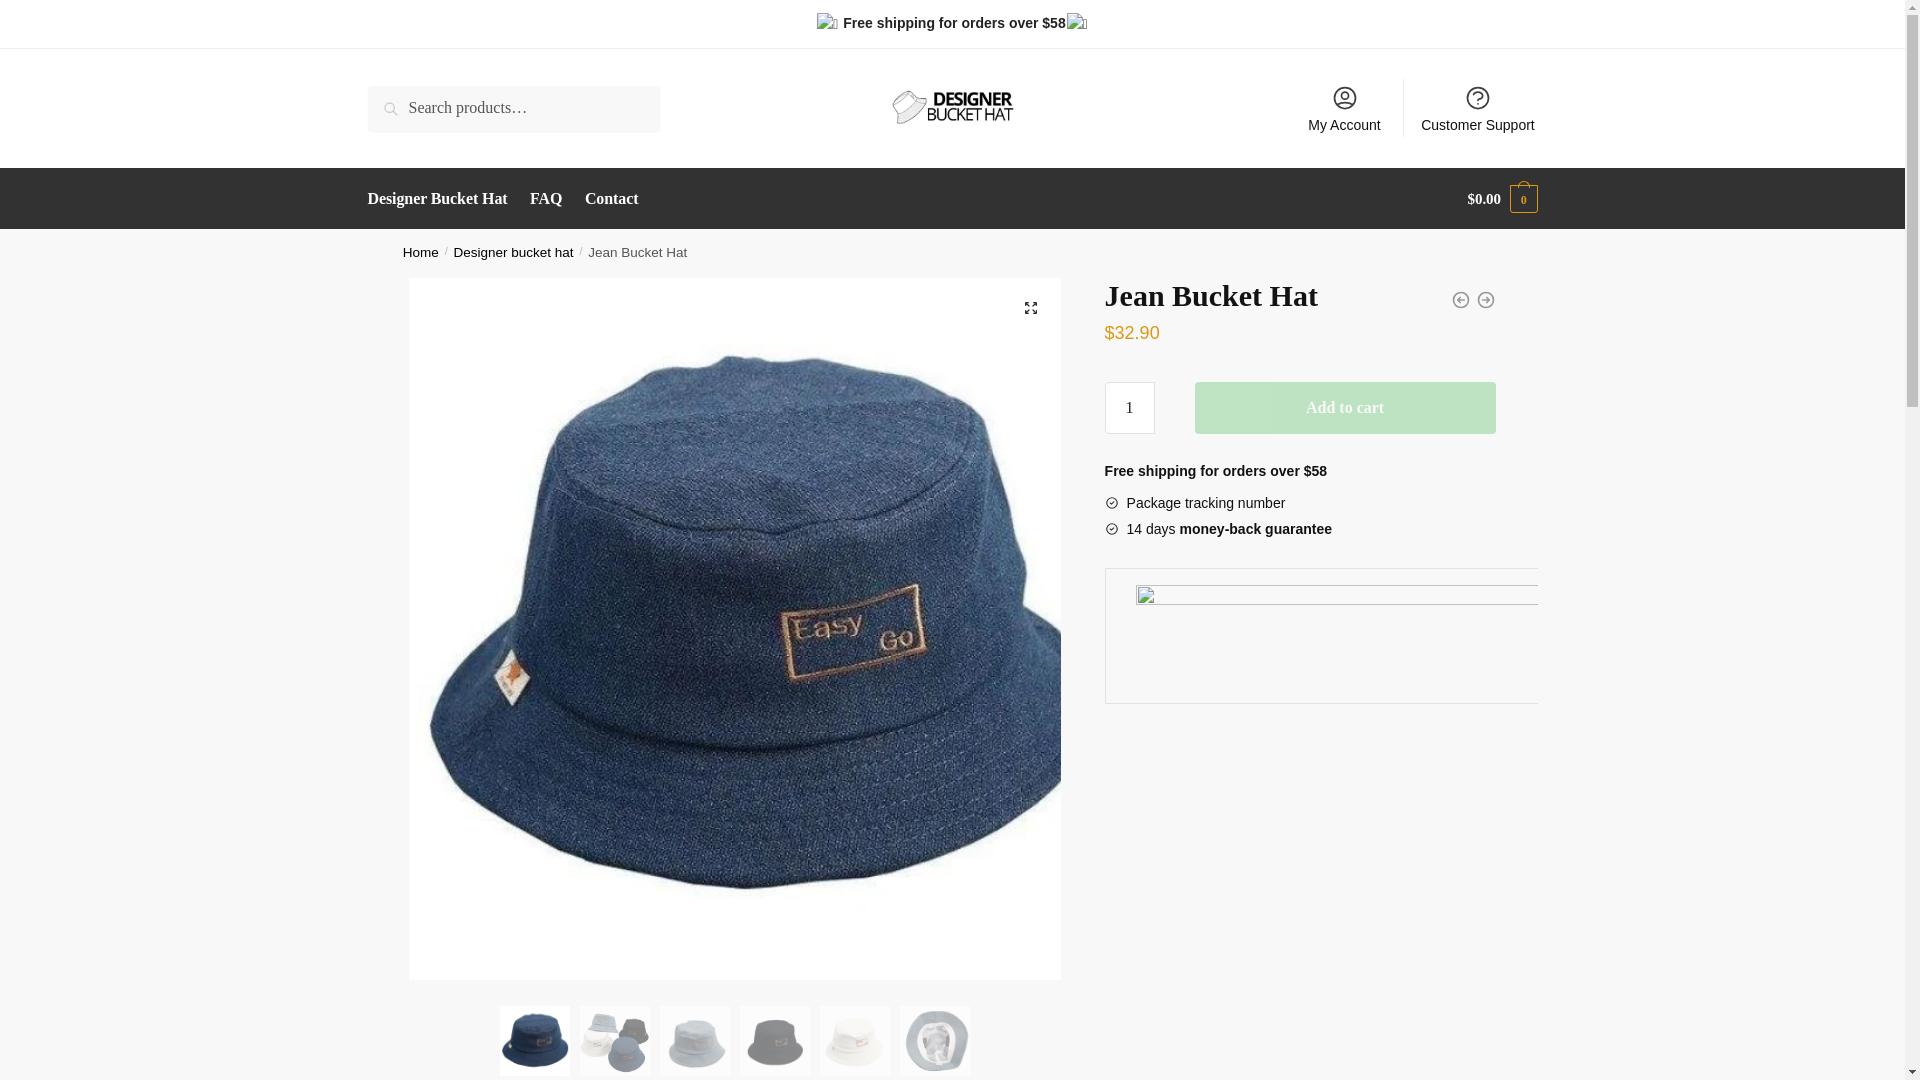  What do you see at coordinates (1344, 108) in the screenshot?
I see `My Account` at bounding box center [1344, 108].